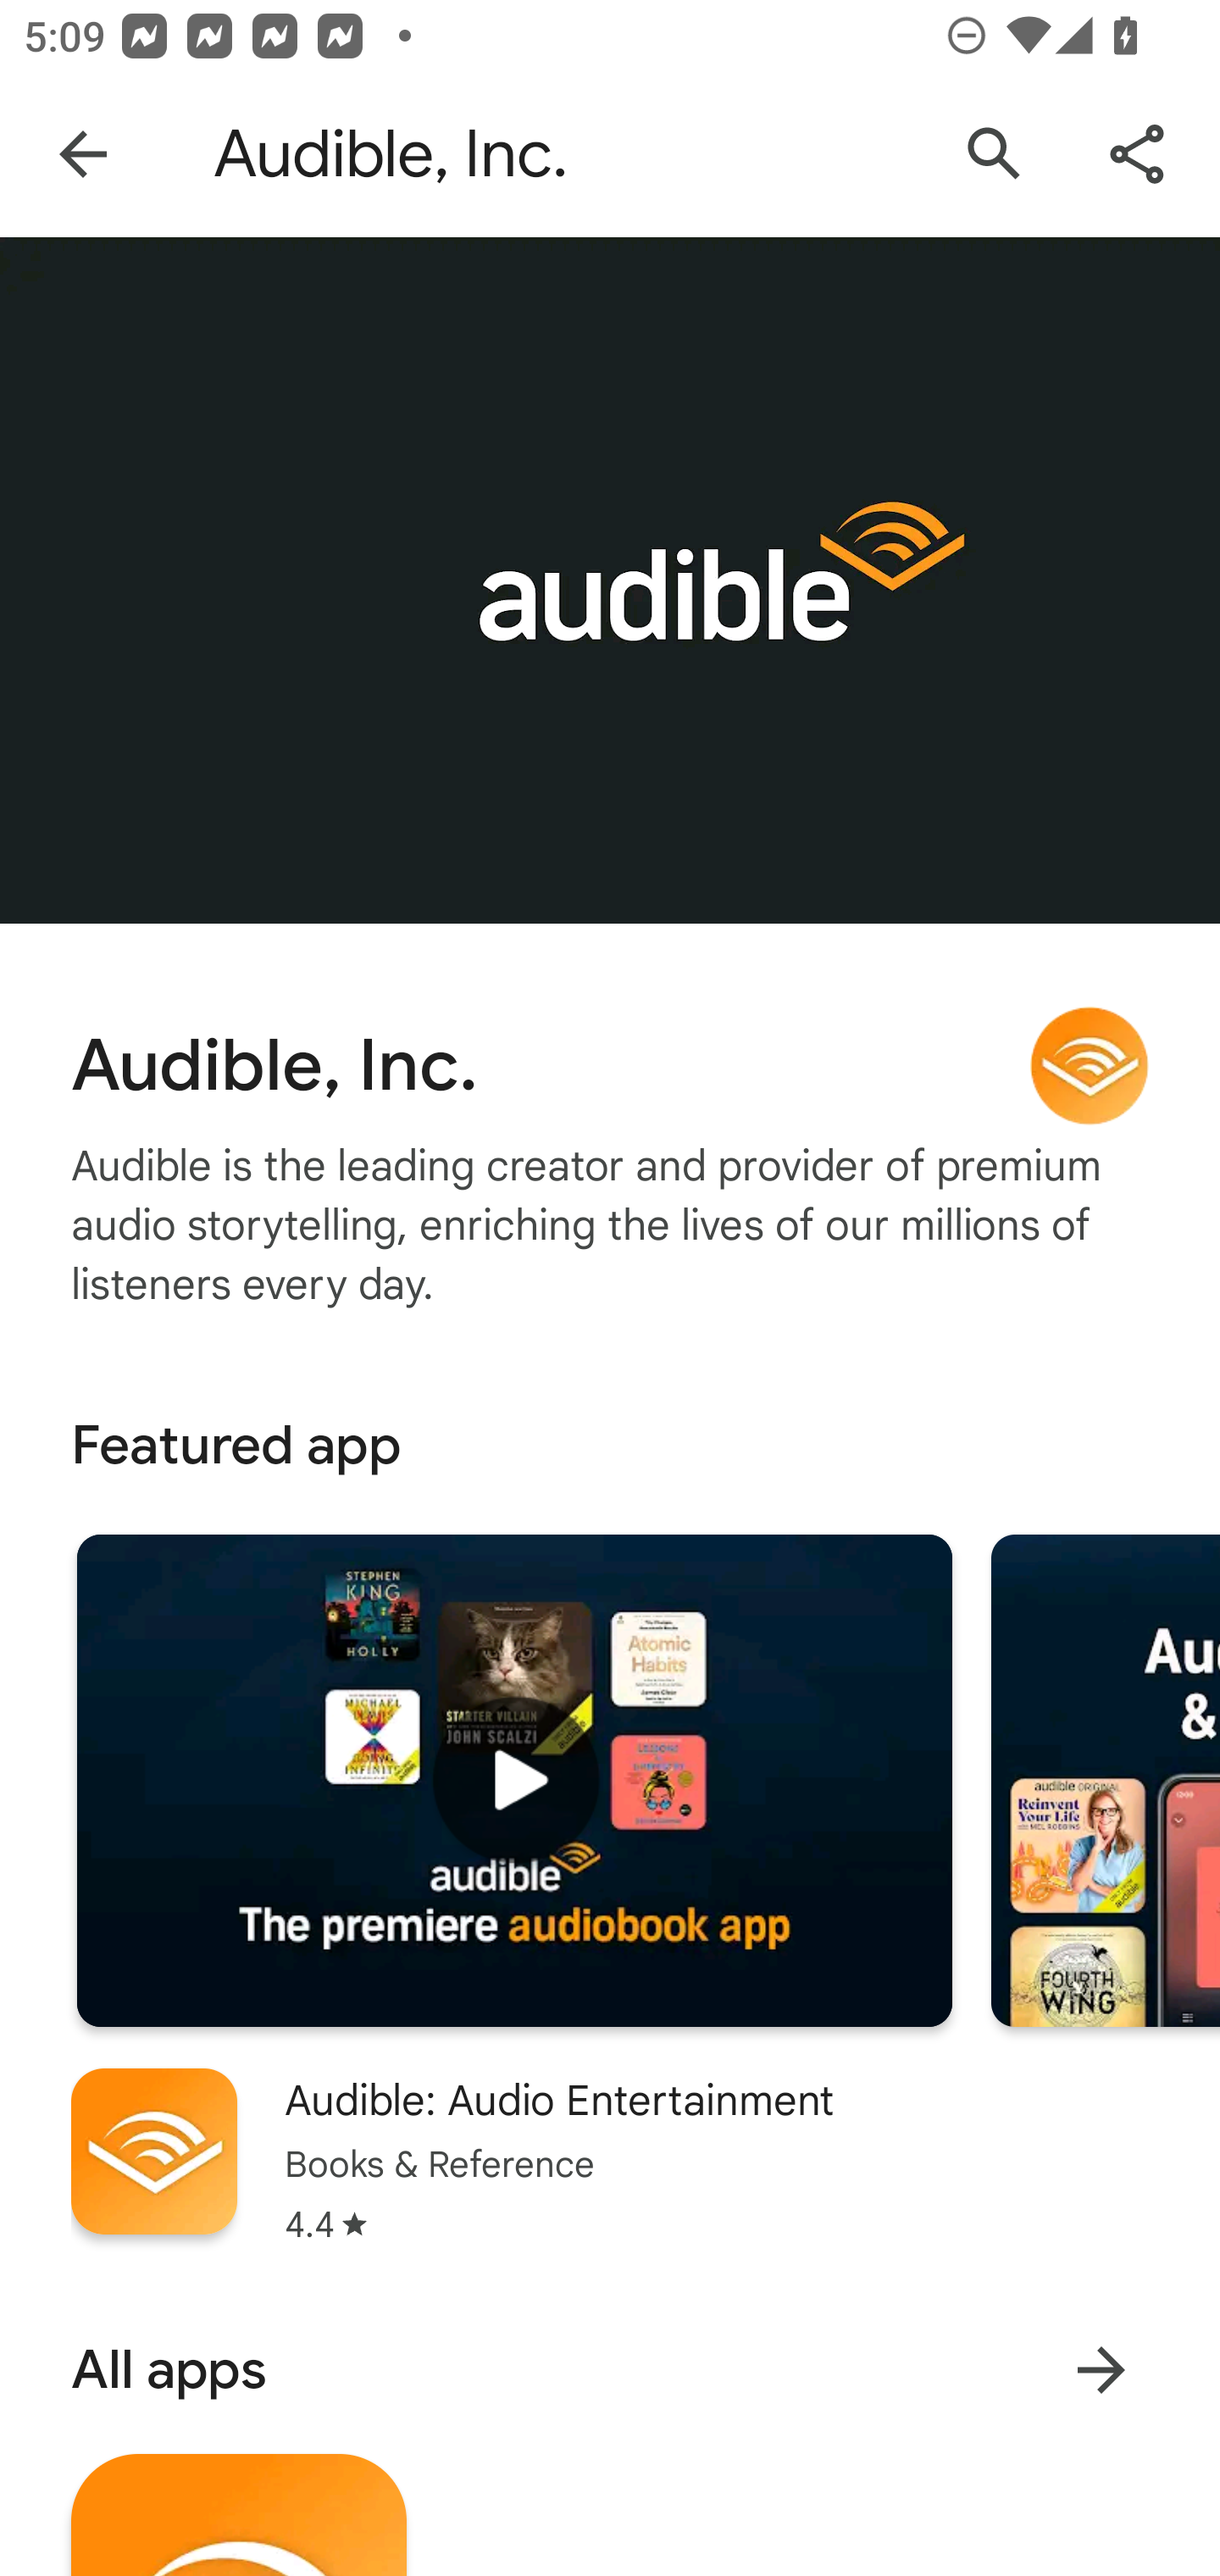 The width and height of the screenshot is (1220, 2576). What do you see at coordinates (1101, 2369) in the screenshot?
I see `More results for All apps` at bounding box center [1101, 2369].